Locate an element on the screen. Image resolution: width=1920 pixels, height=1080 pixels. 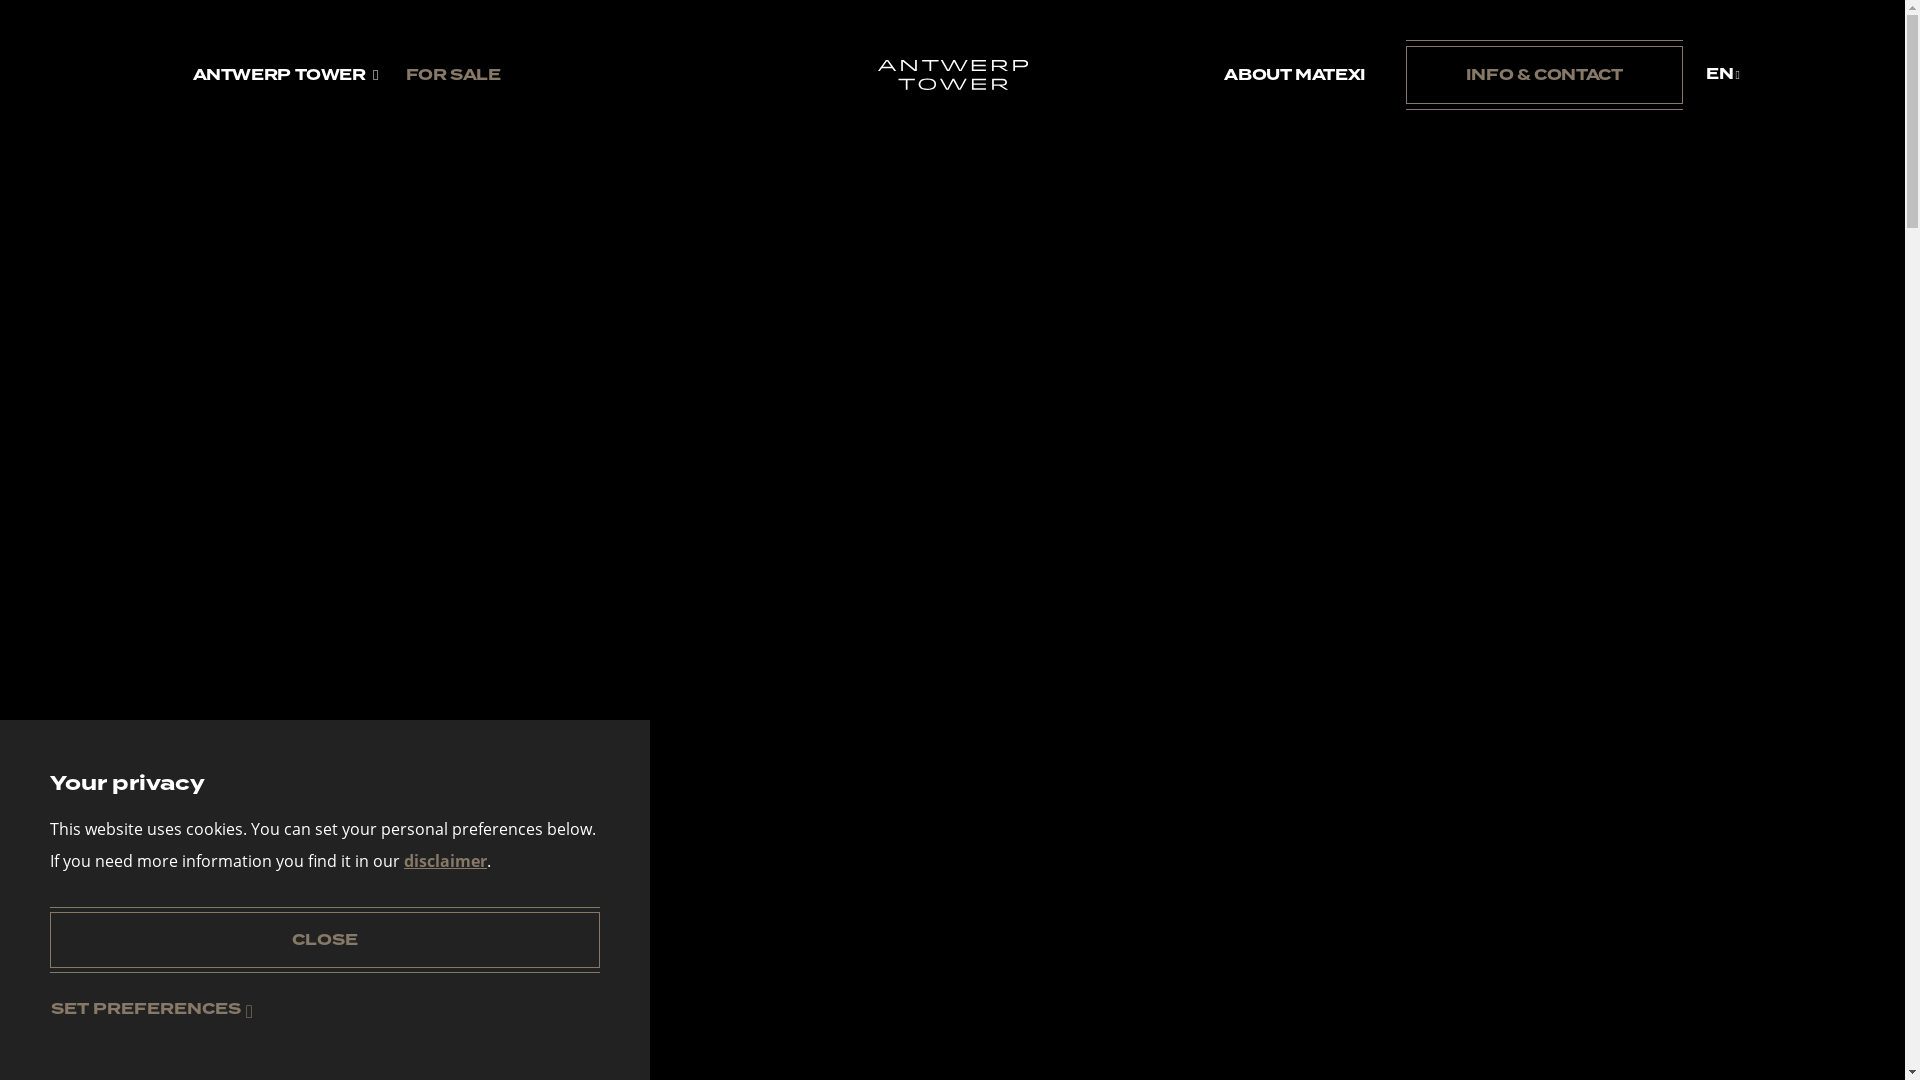
CLOSE is located at coordinates (325, 940).